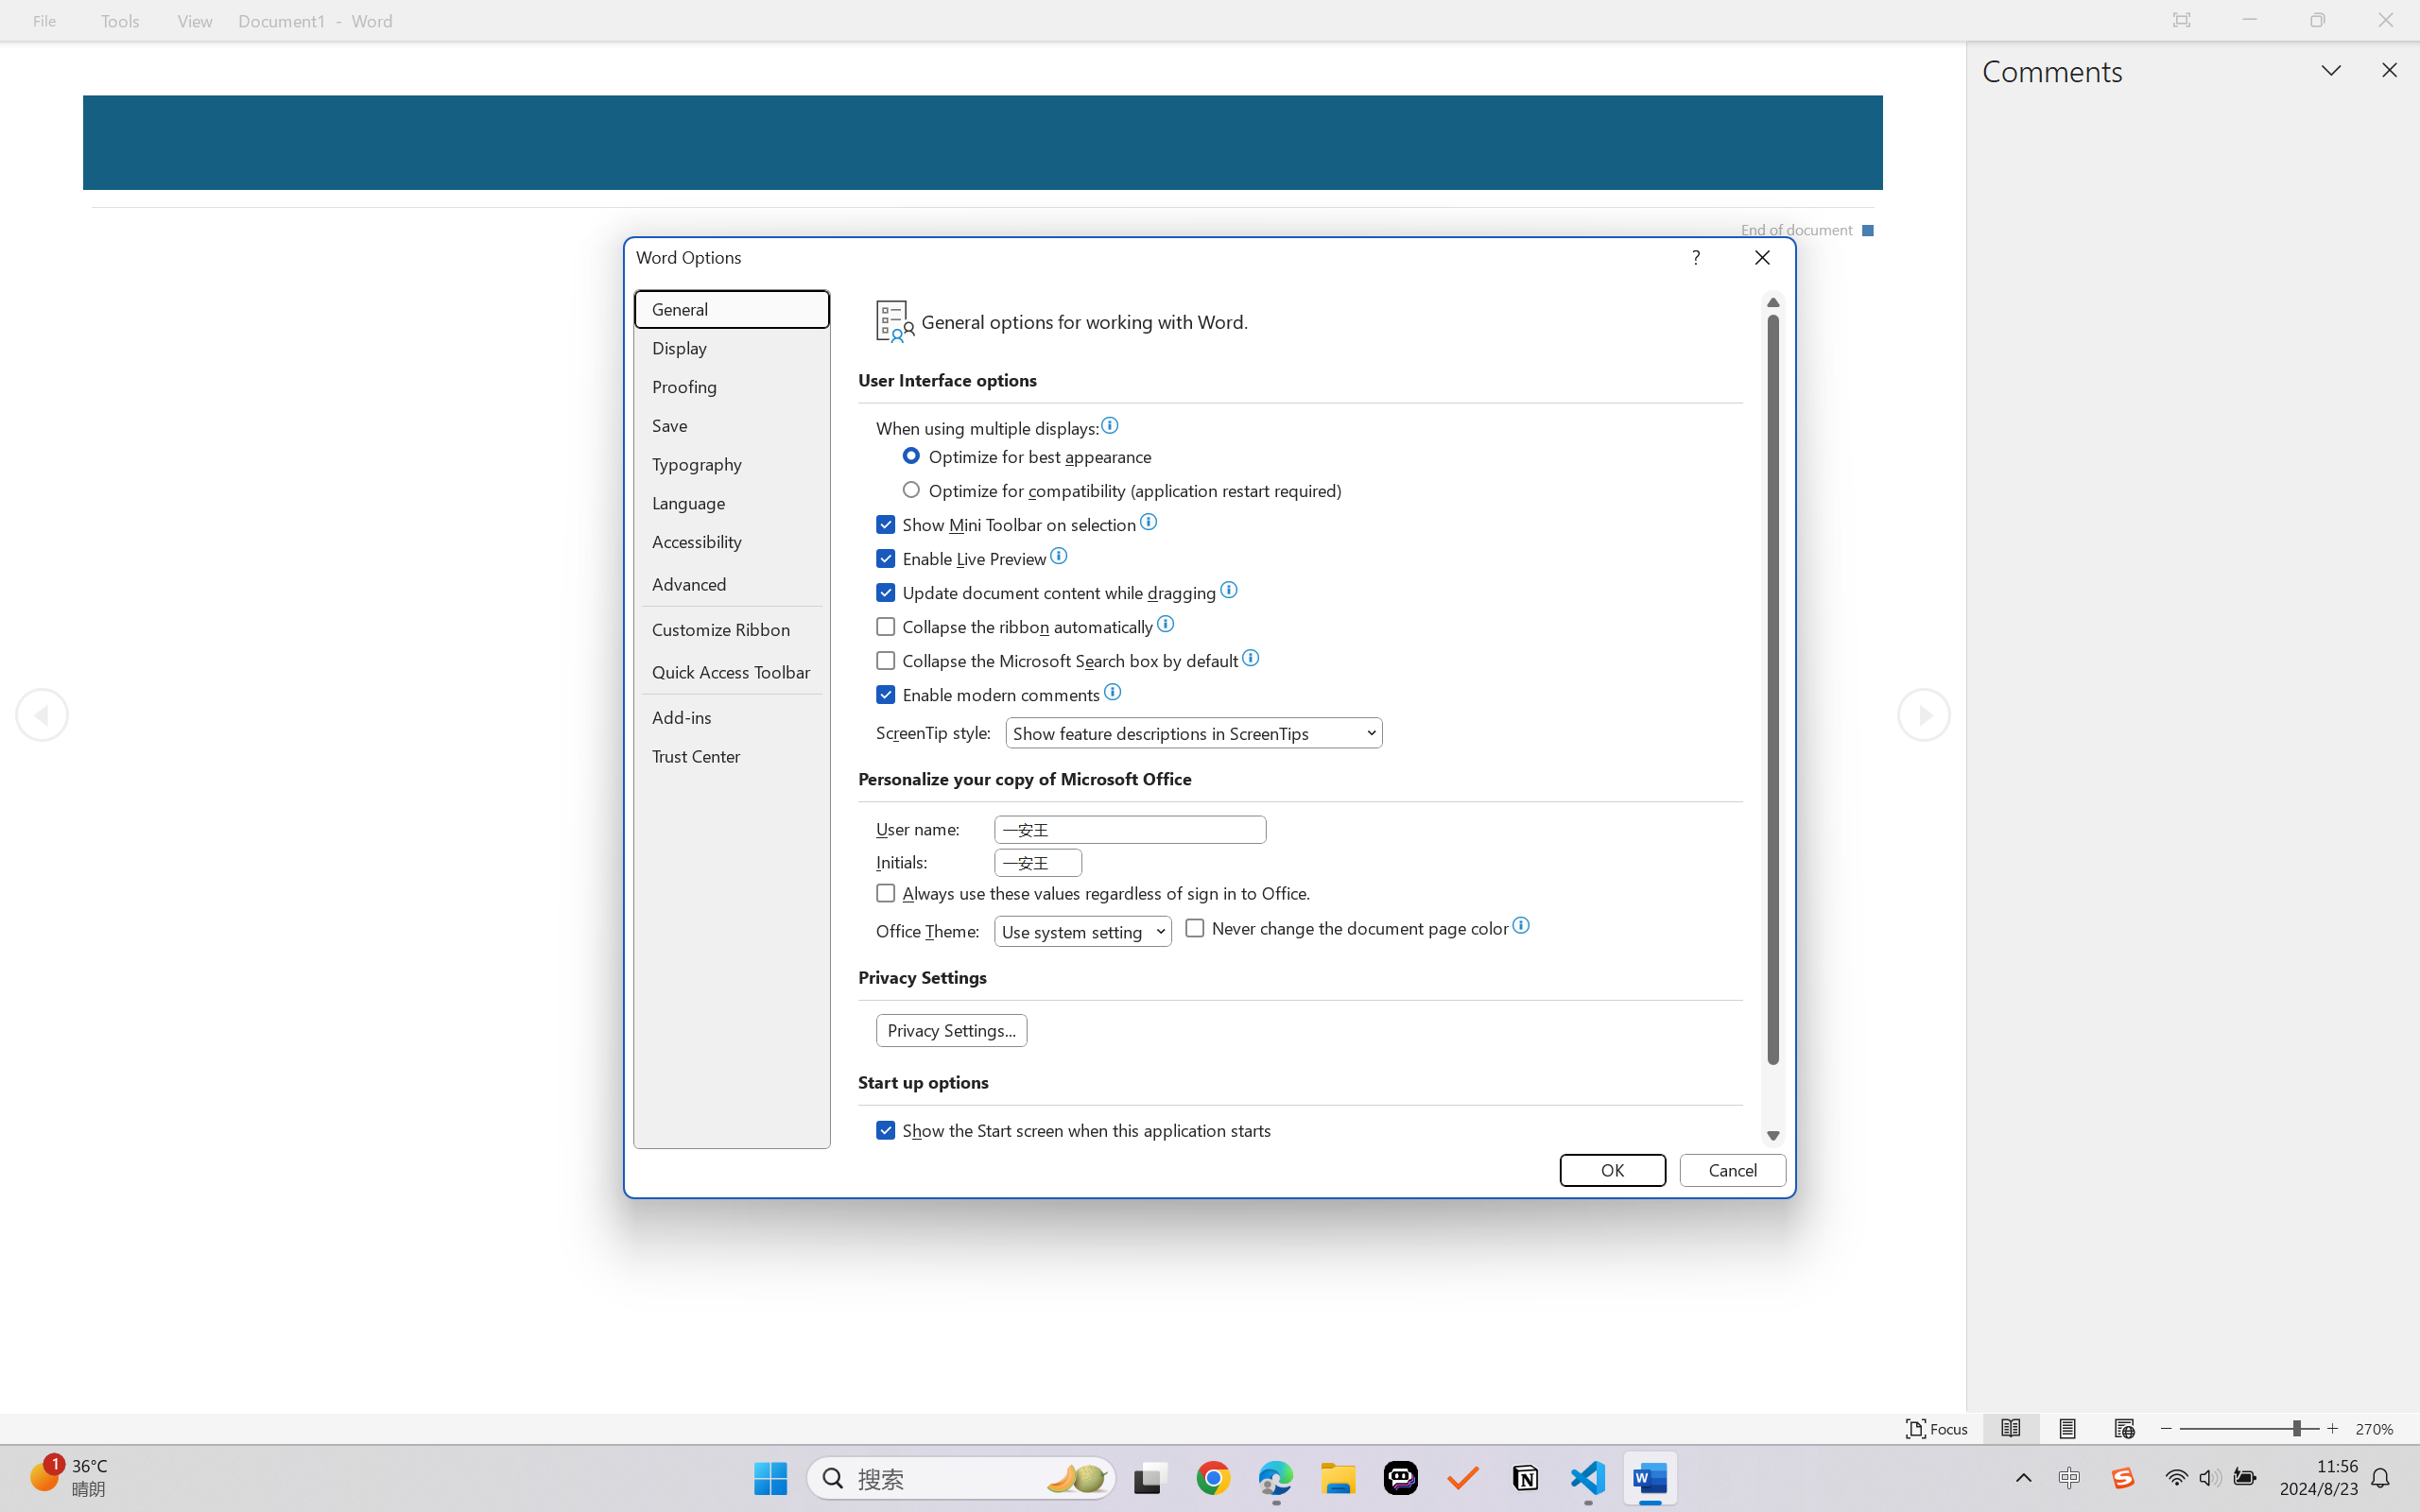  I want to click on User name, so click(1130, 830).